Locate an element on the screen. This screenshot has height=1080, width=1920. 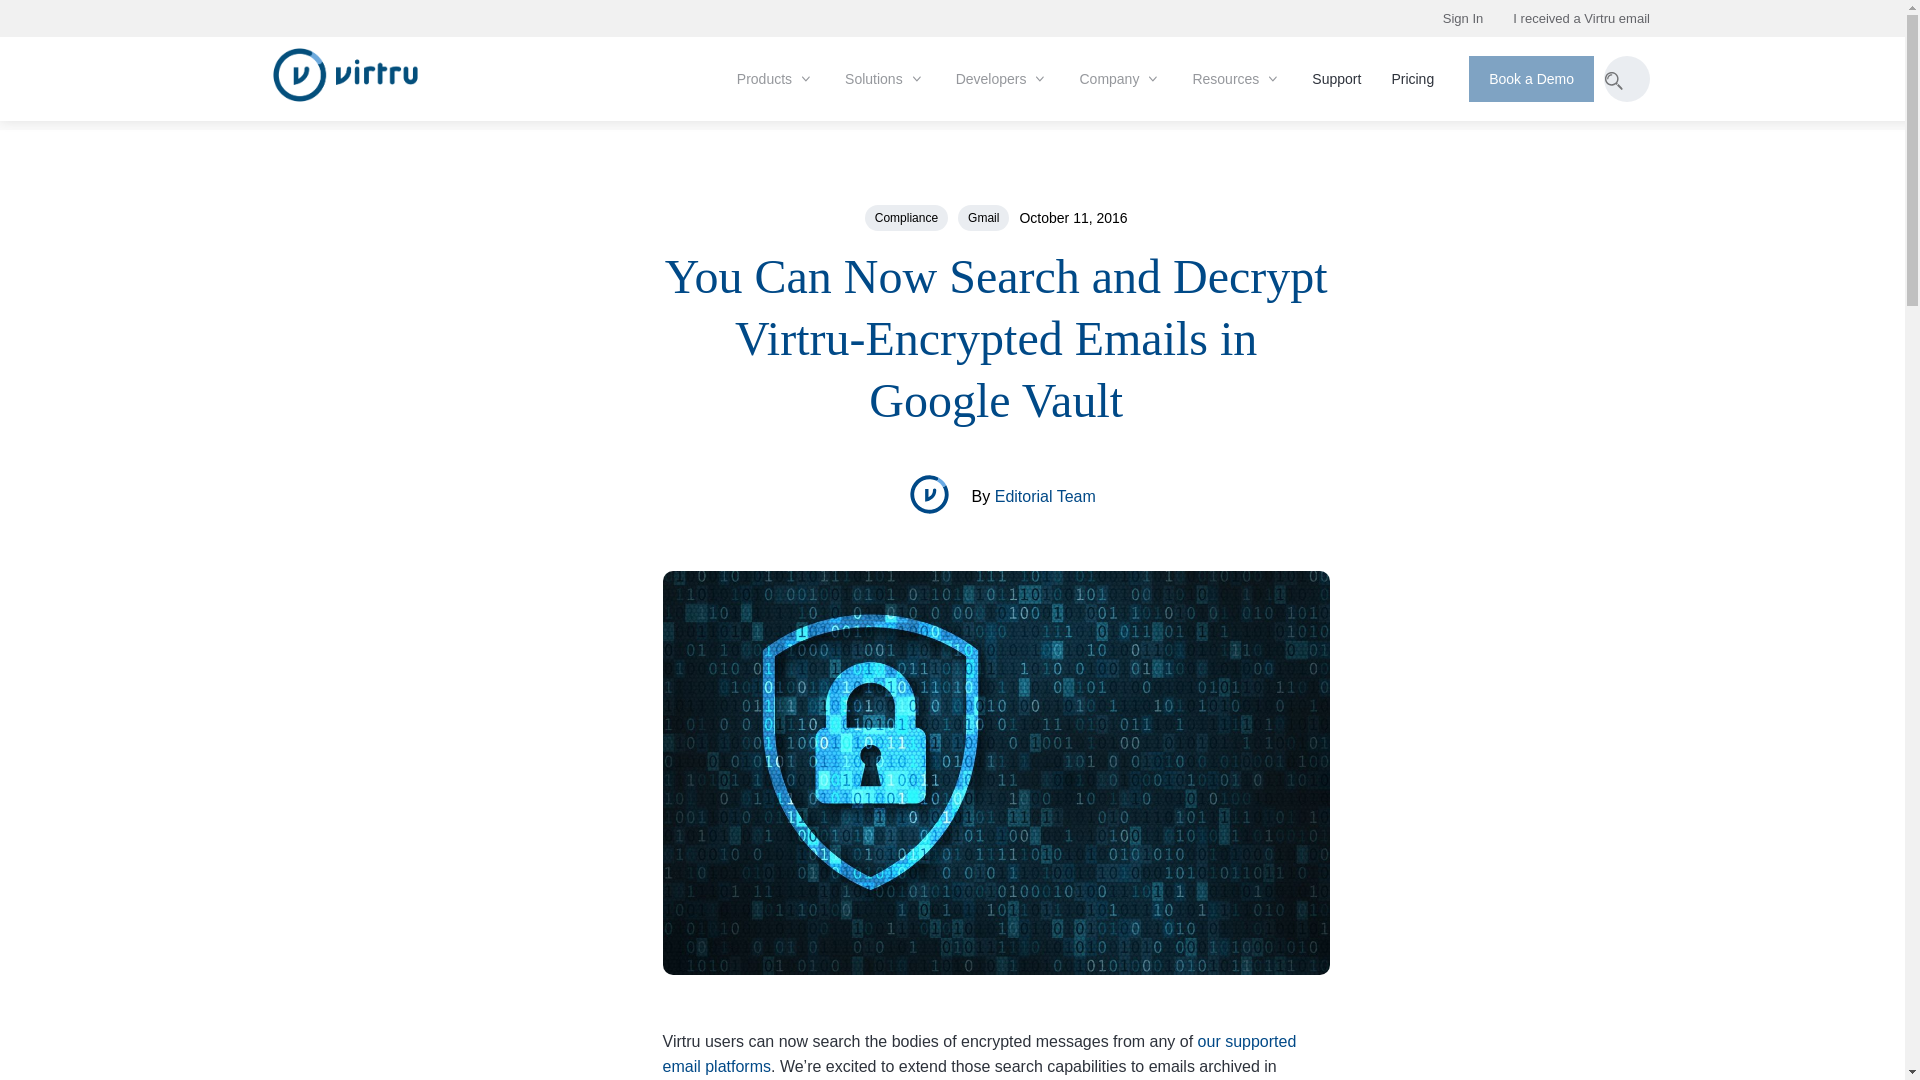
Solutions is located at coordinates (884, 79).